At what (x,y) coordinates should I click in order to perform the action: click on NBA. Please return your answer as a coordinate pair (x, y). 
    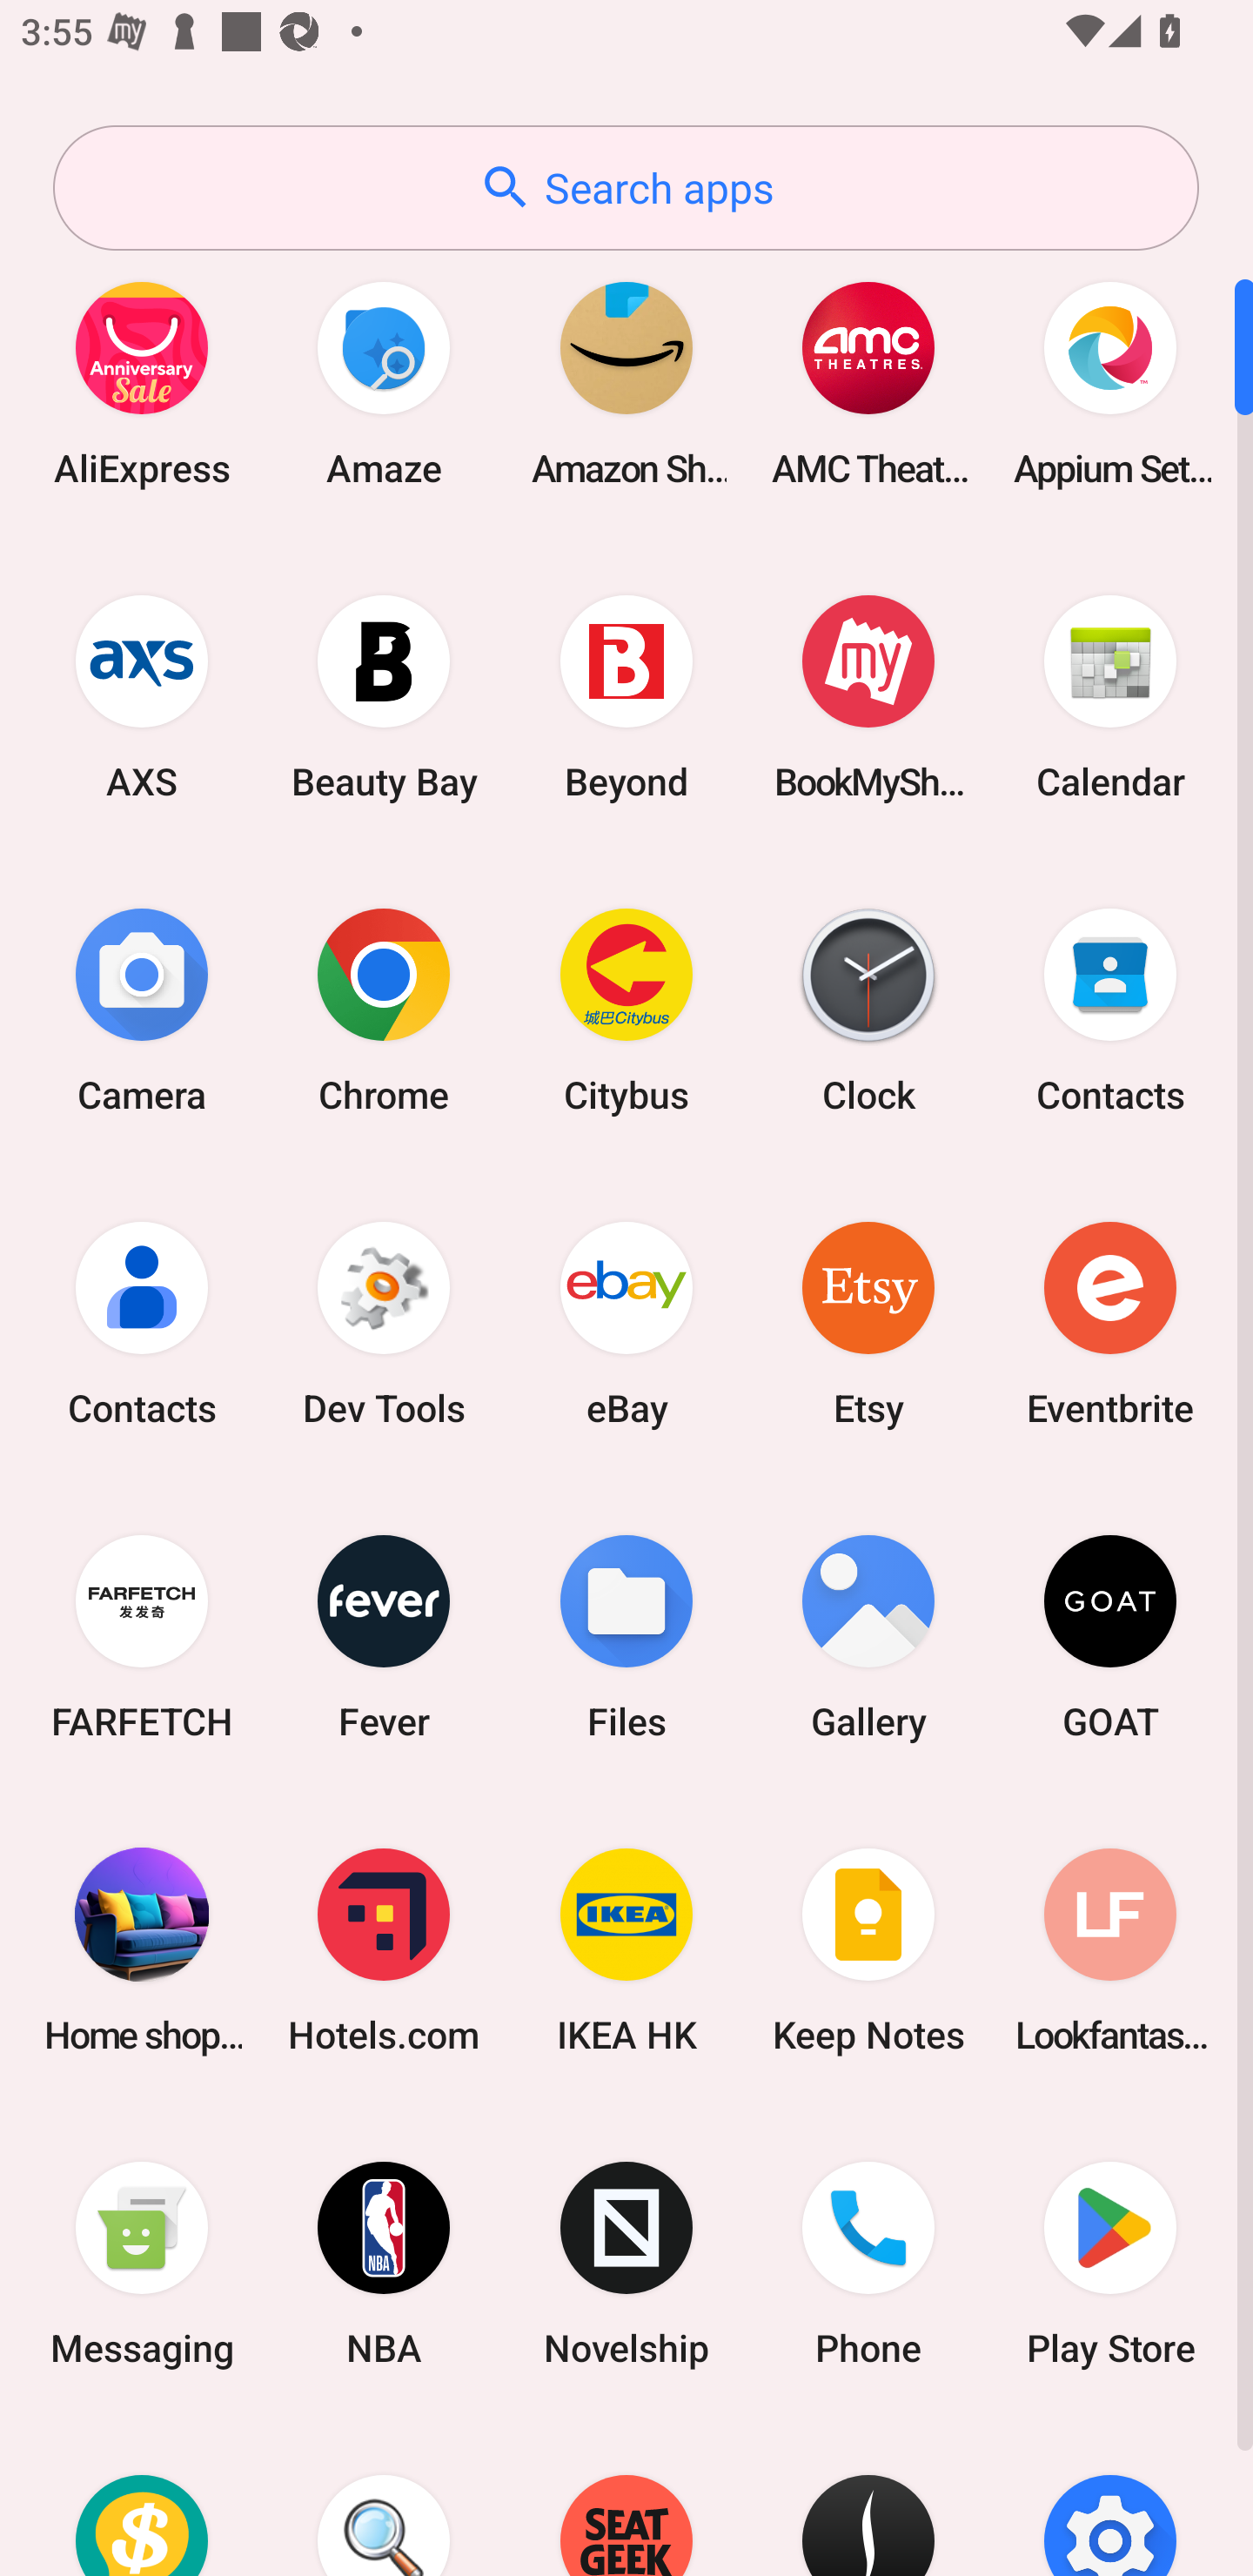
    Looking at the image, I should click on (384, 2264).